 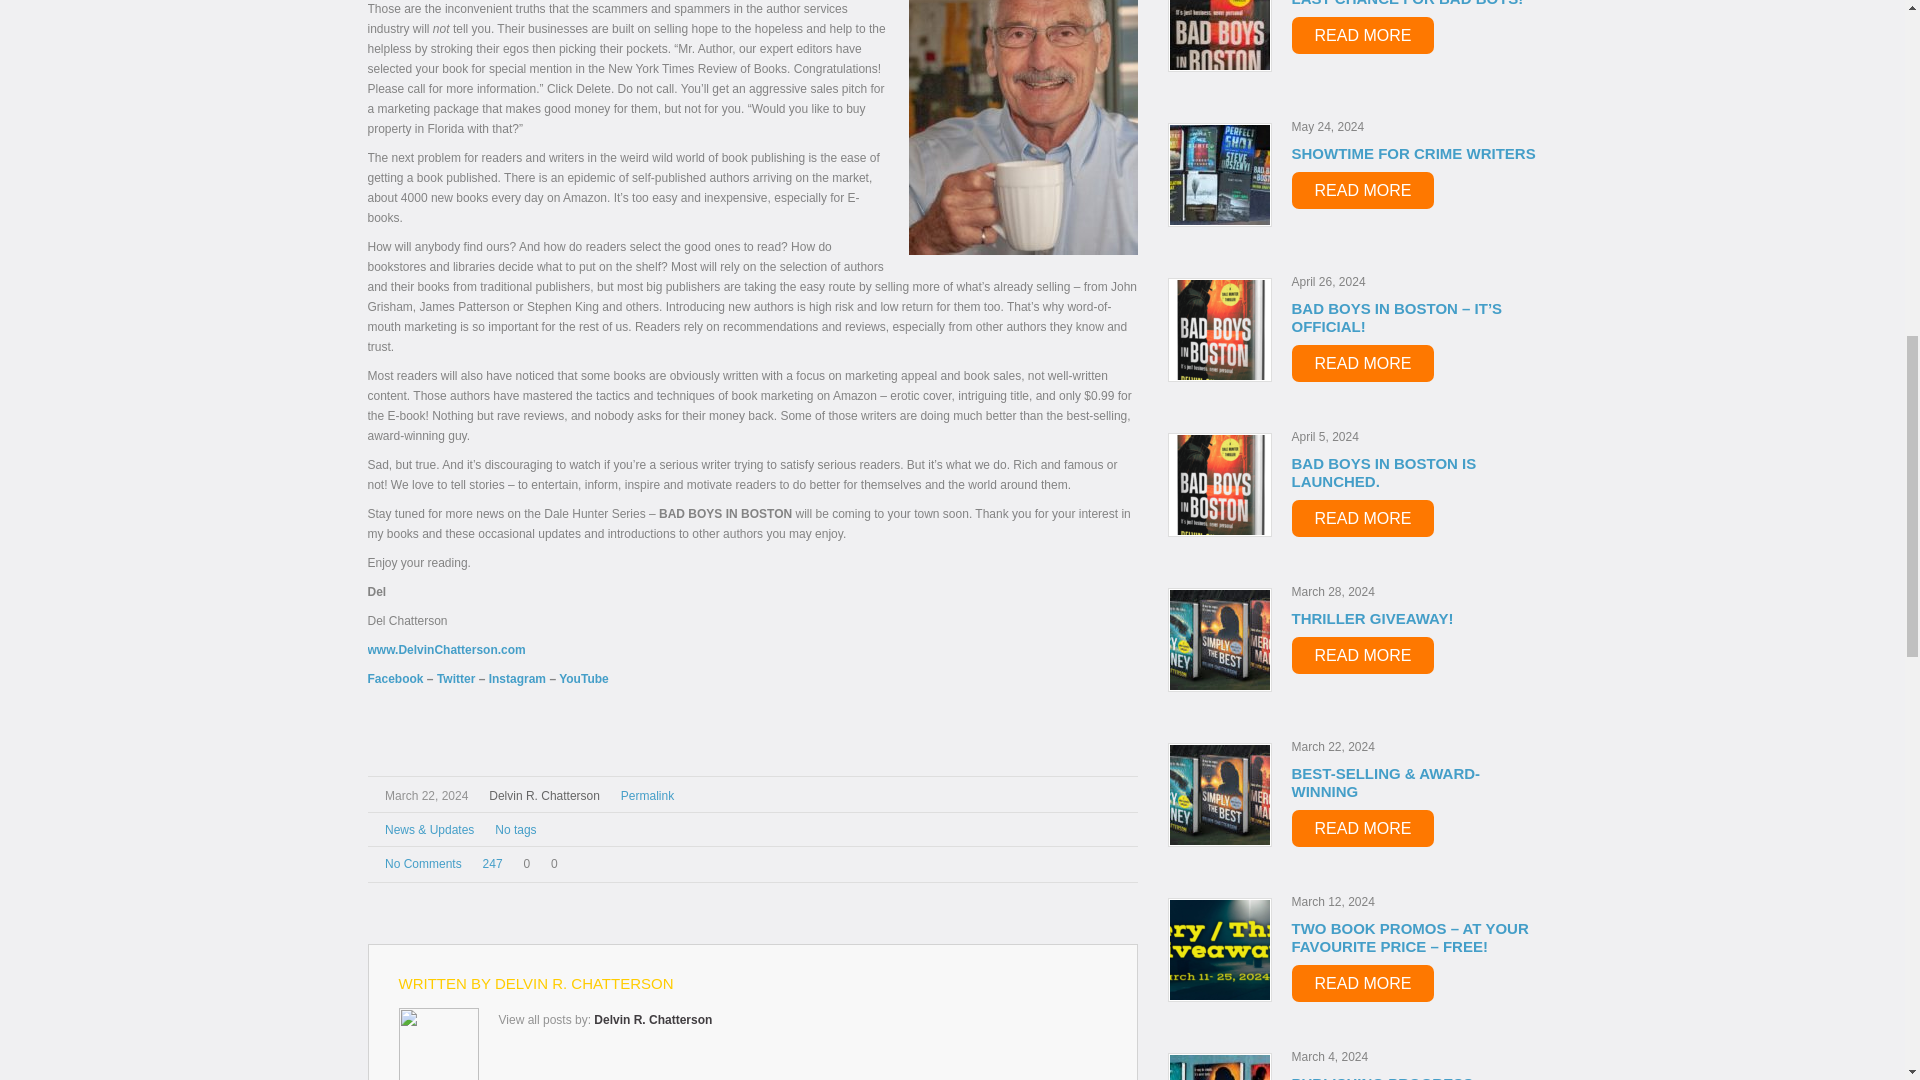 I want to click on www.DelvinChatterson.com, so click(x=447, y=649).